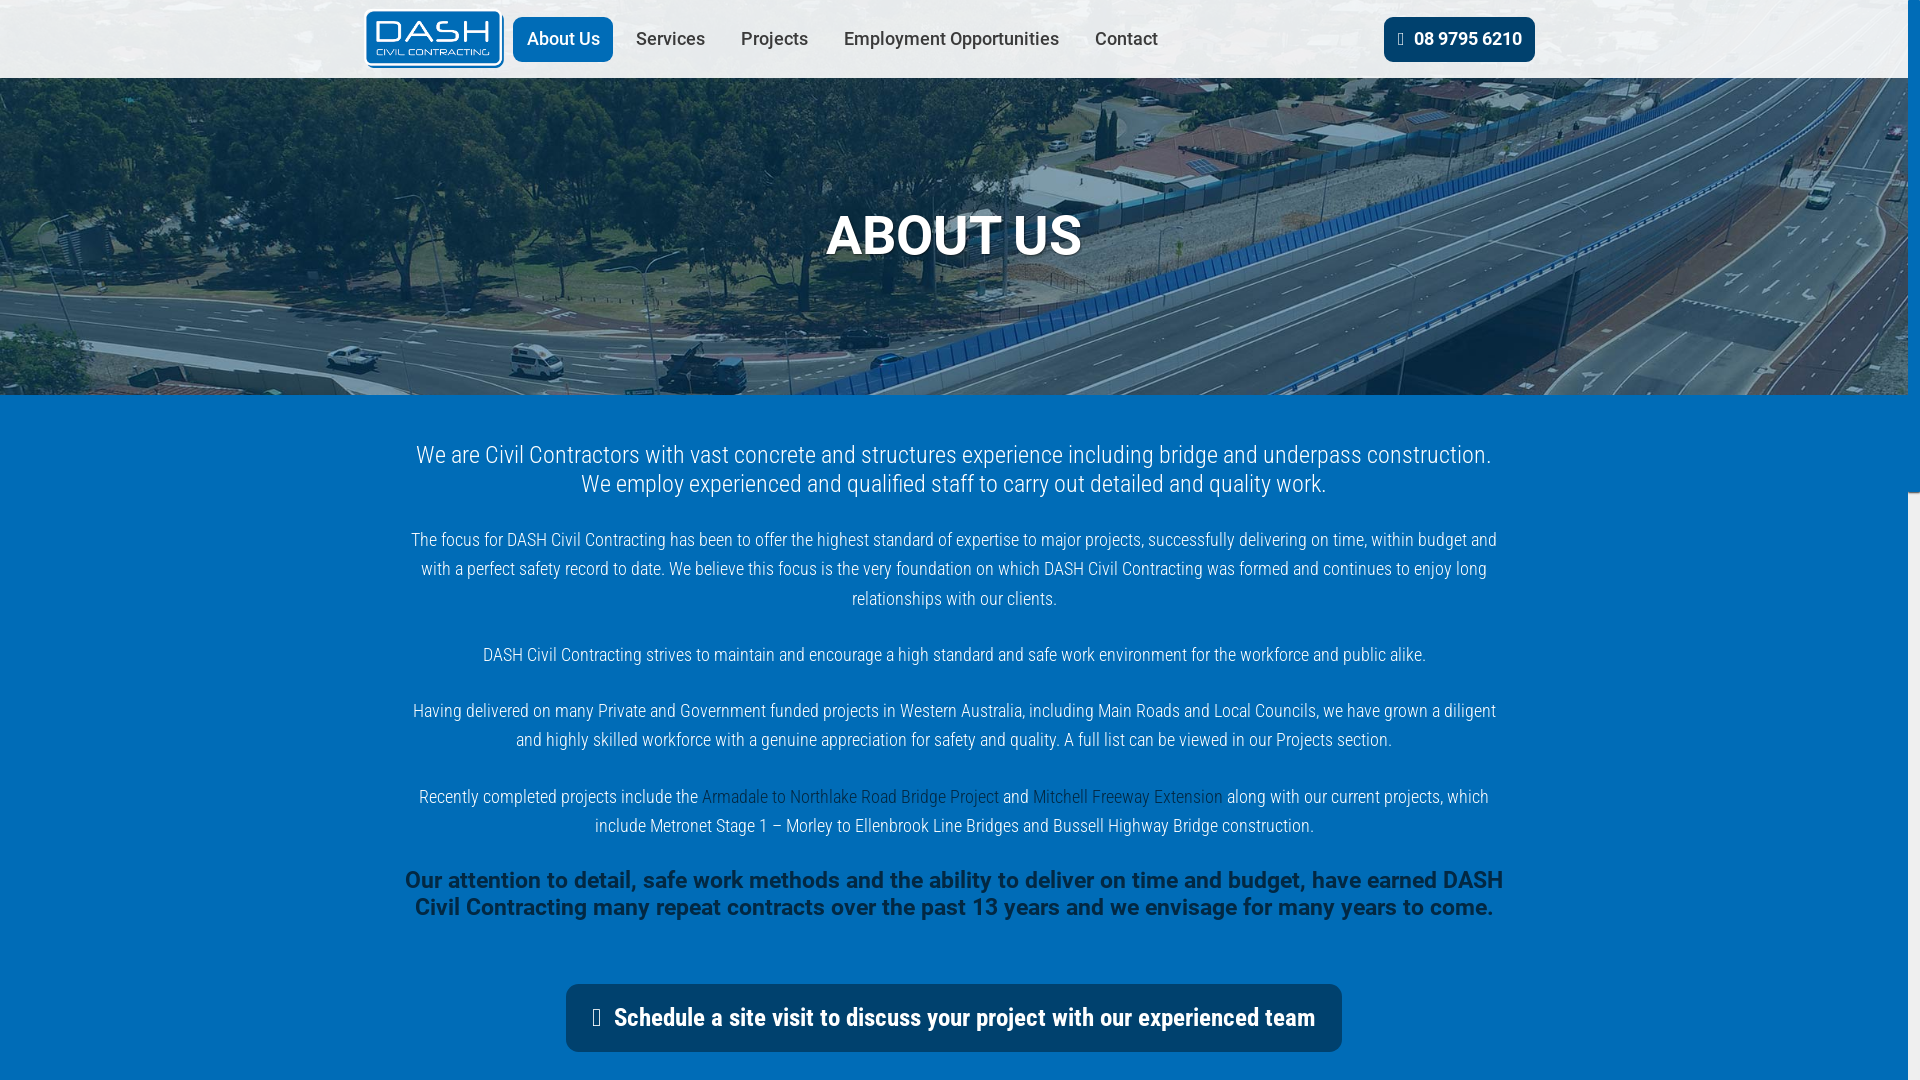 The image size is (1920, 1080). What do you see at coordinates (670, 38) in the screenshot?
I see `Services` at bounding box center [670, 38].